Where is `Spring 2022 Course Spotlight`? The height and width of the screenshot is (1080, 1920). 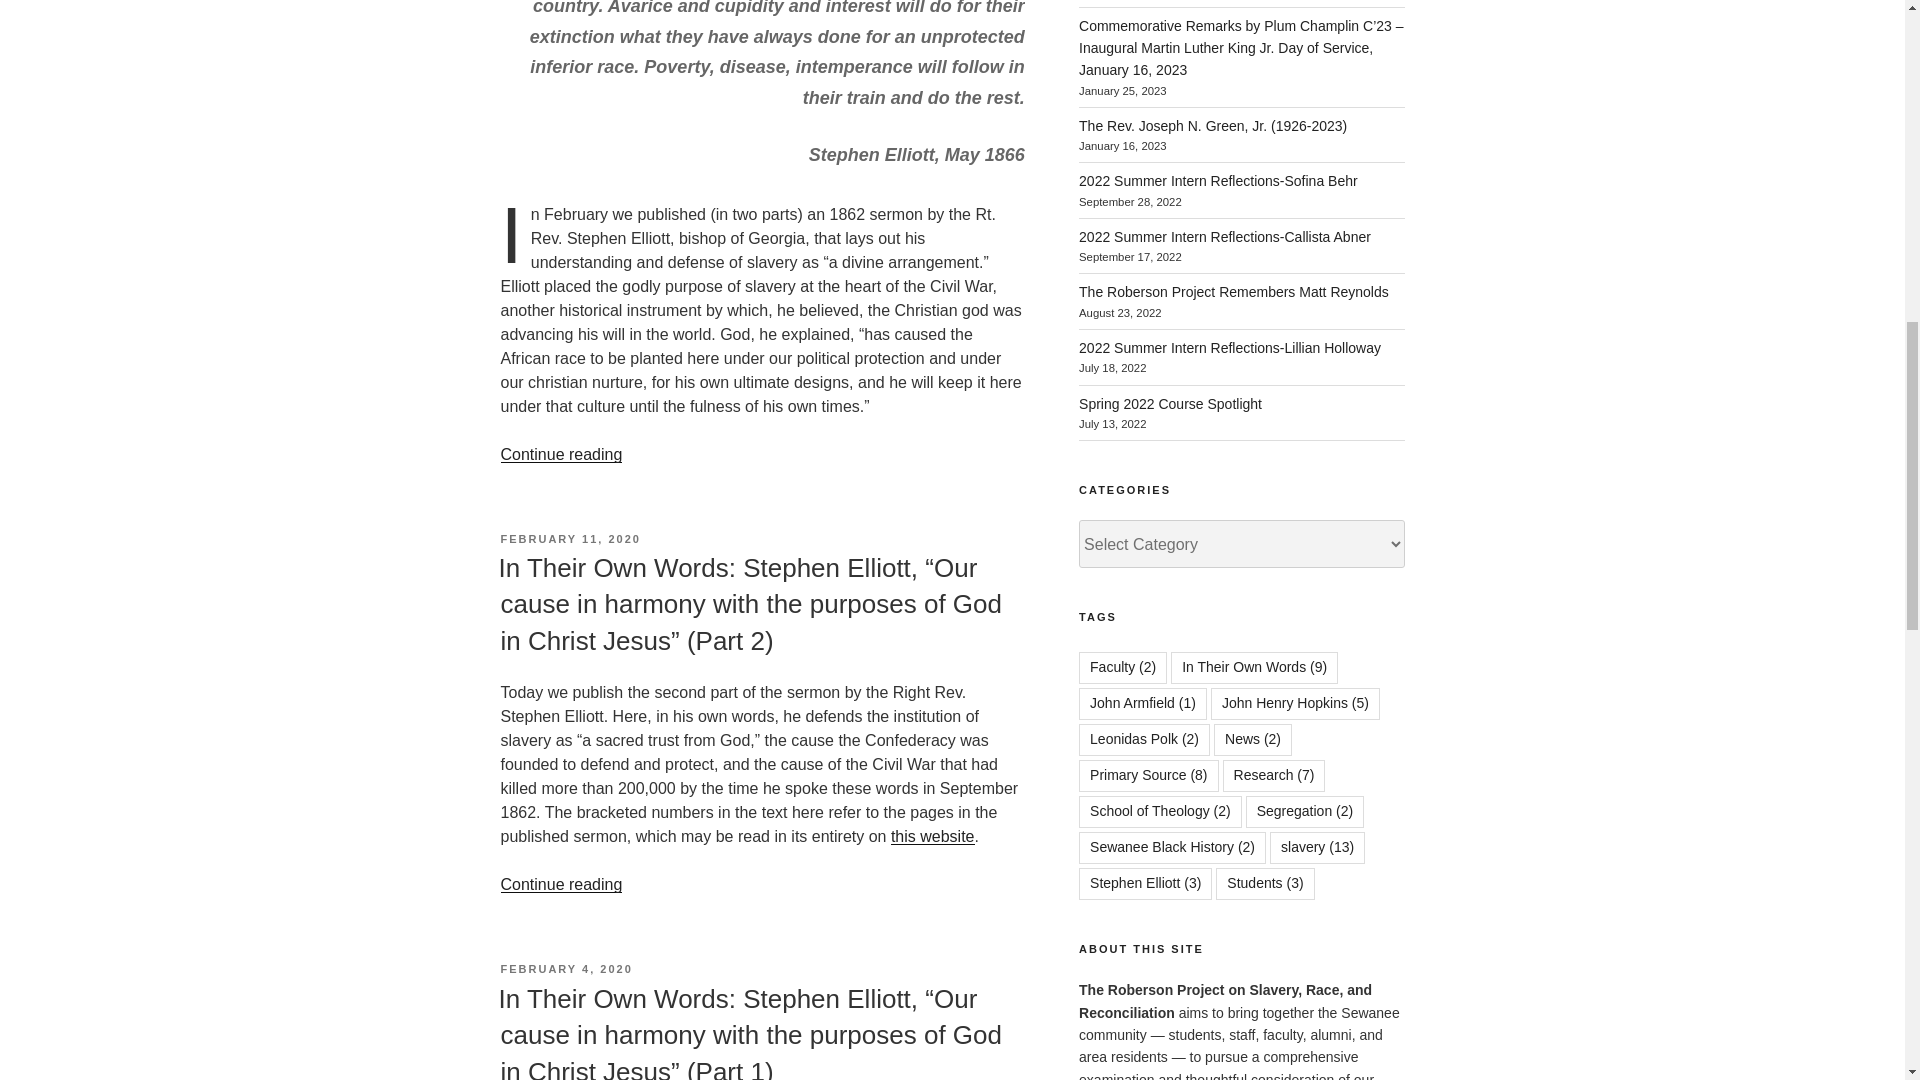 Spring 2022 Course Spotlight is located at coordinates (1170, 404).